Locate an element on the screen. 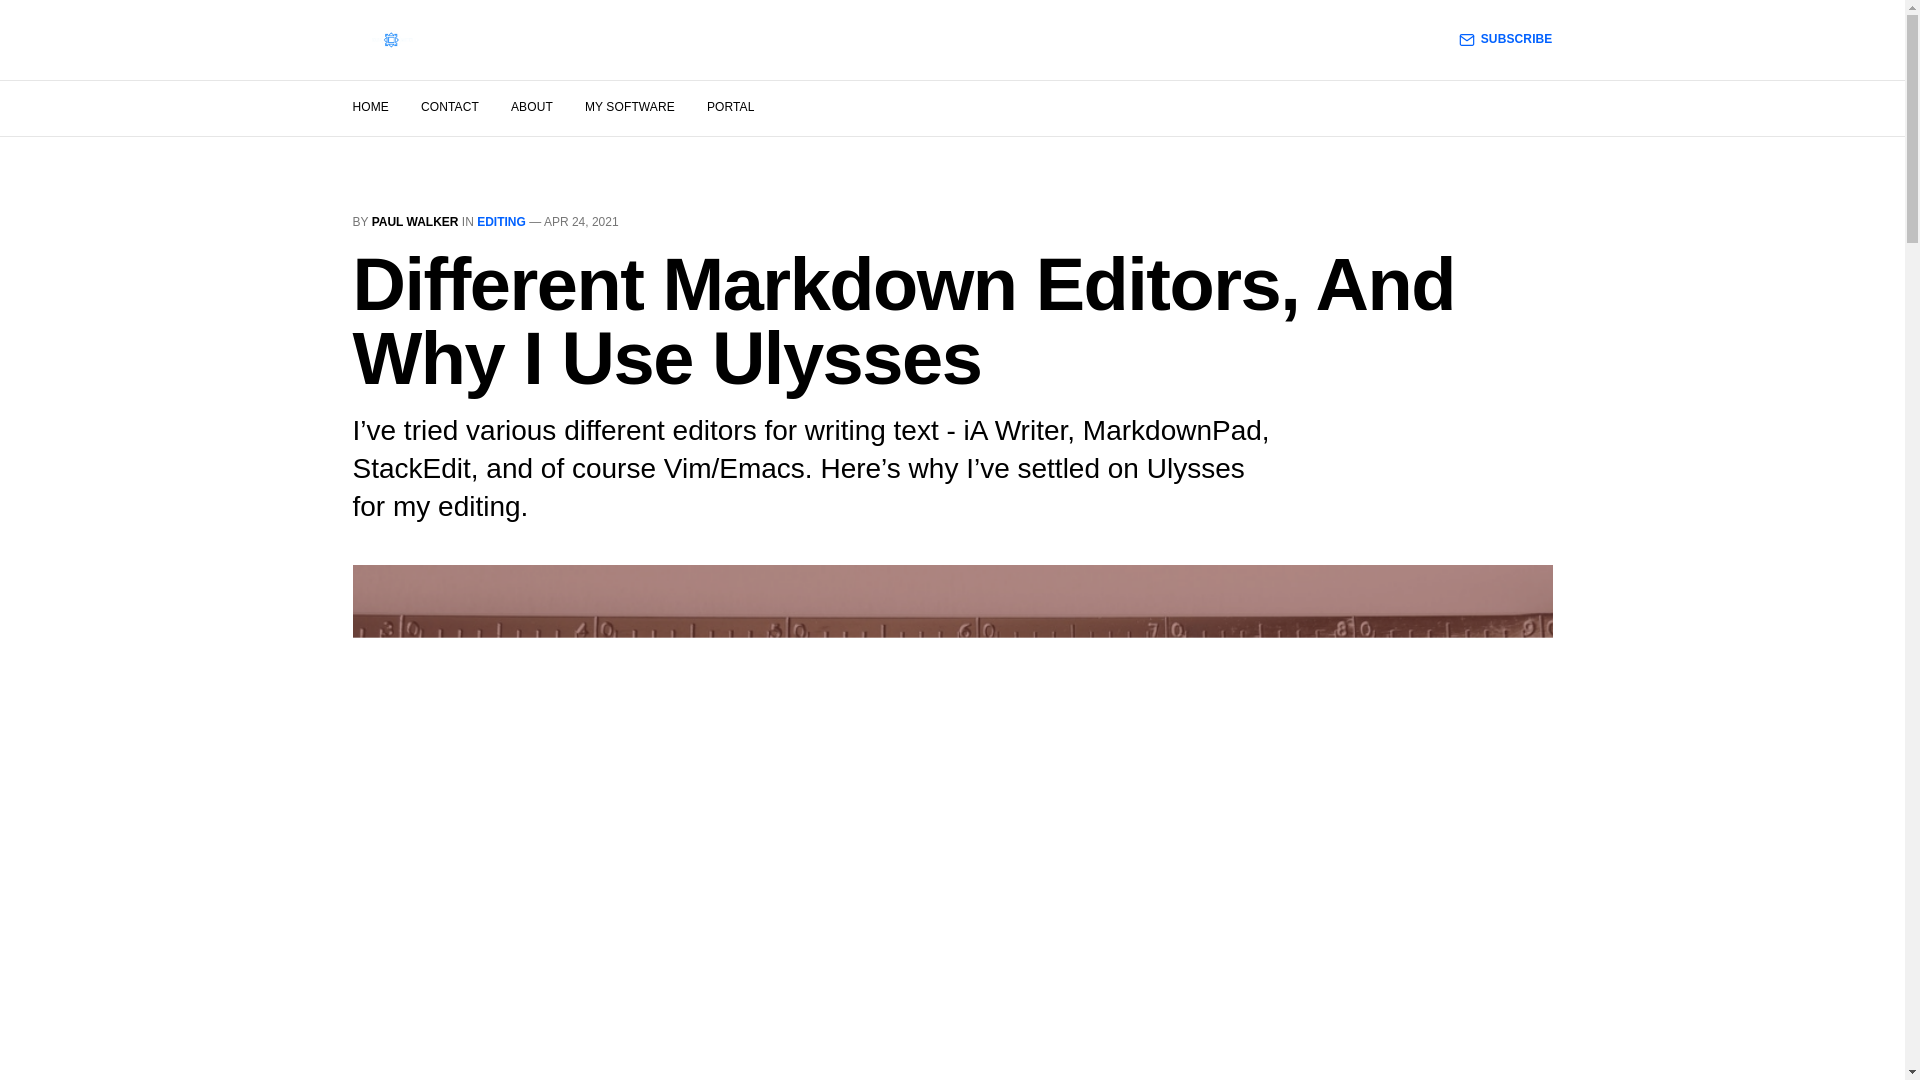 The width and height of the screenshot is (1920, 1080). CONTACT is located at coordinates (449, 107).